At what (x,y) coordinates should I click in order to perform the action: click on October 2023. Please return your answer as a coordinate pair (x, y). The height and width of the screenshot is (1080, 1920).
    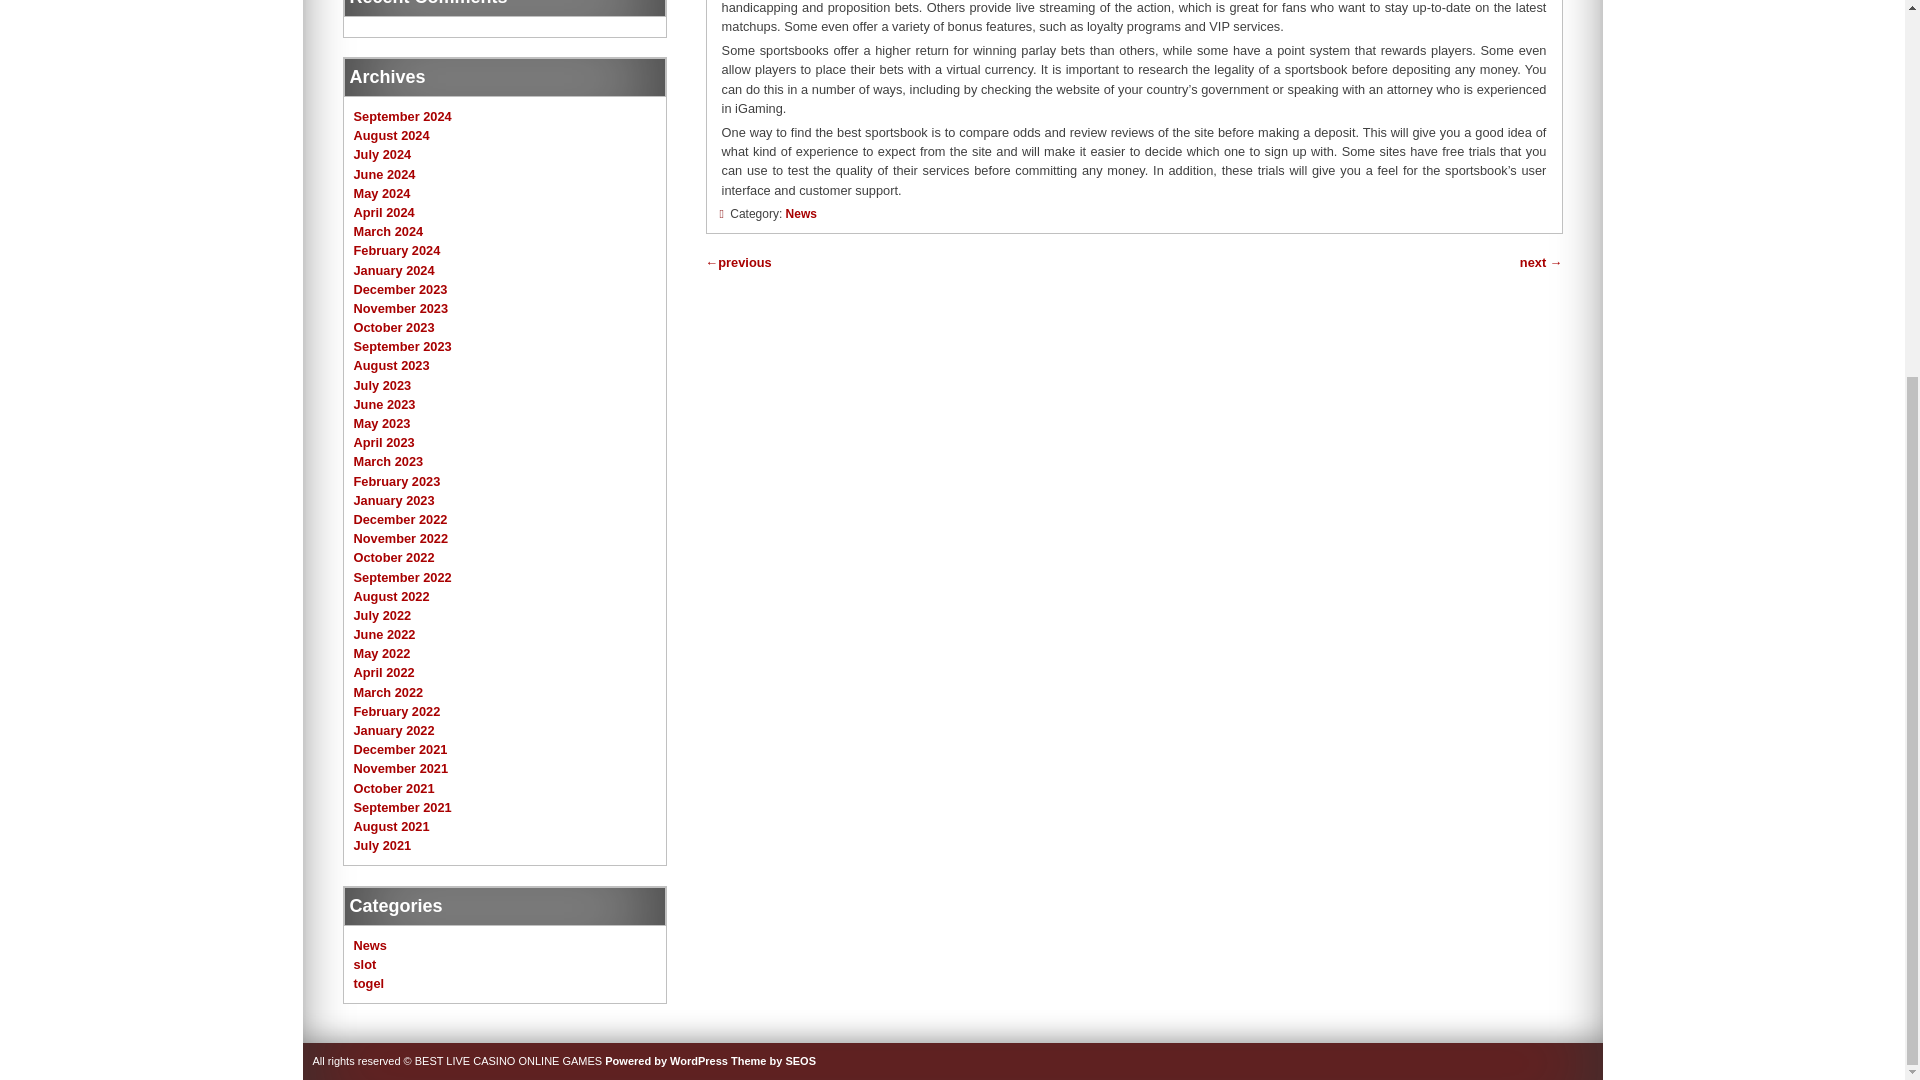
    Looking at the image, I should click on (394, 326).